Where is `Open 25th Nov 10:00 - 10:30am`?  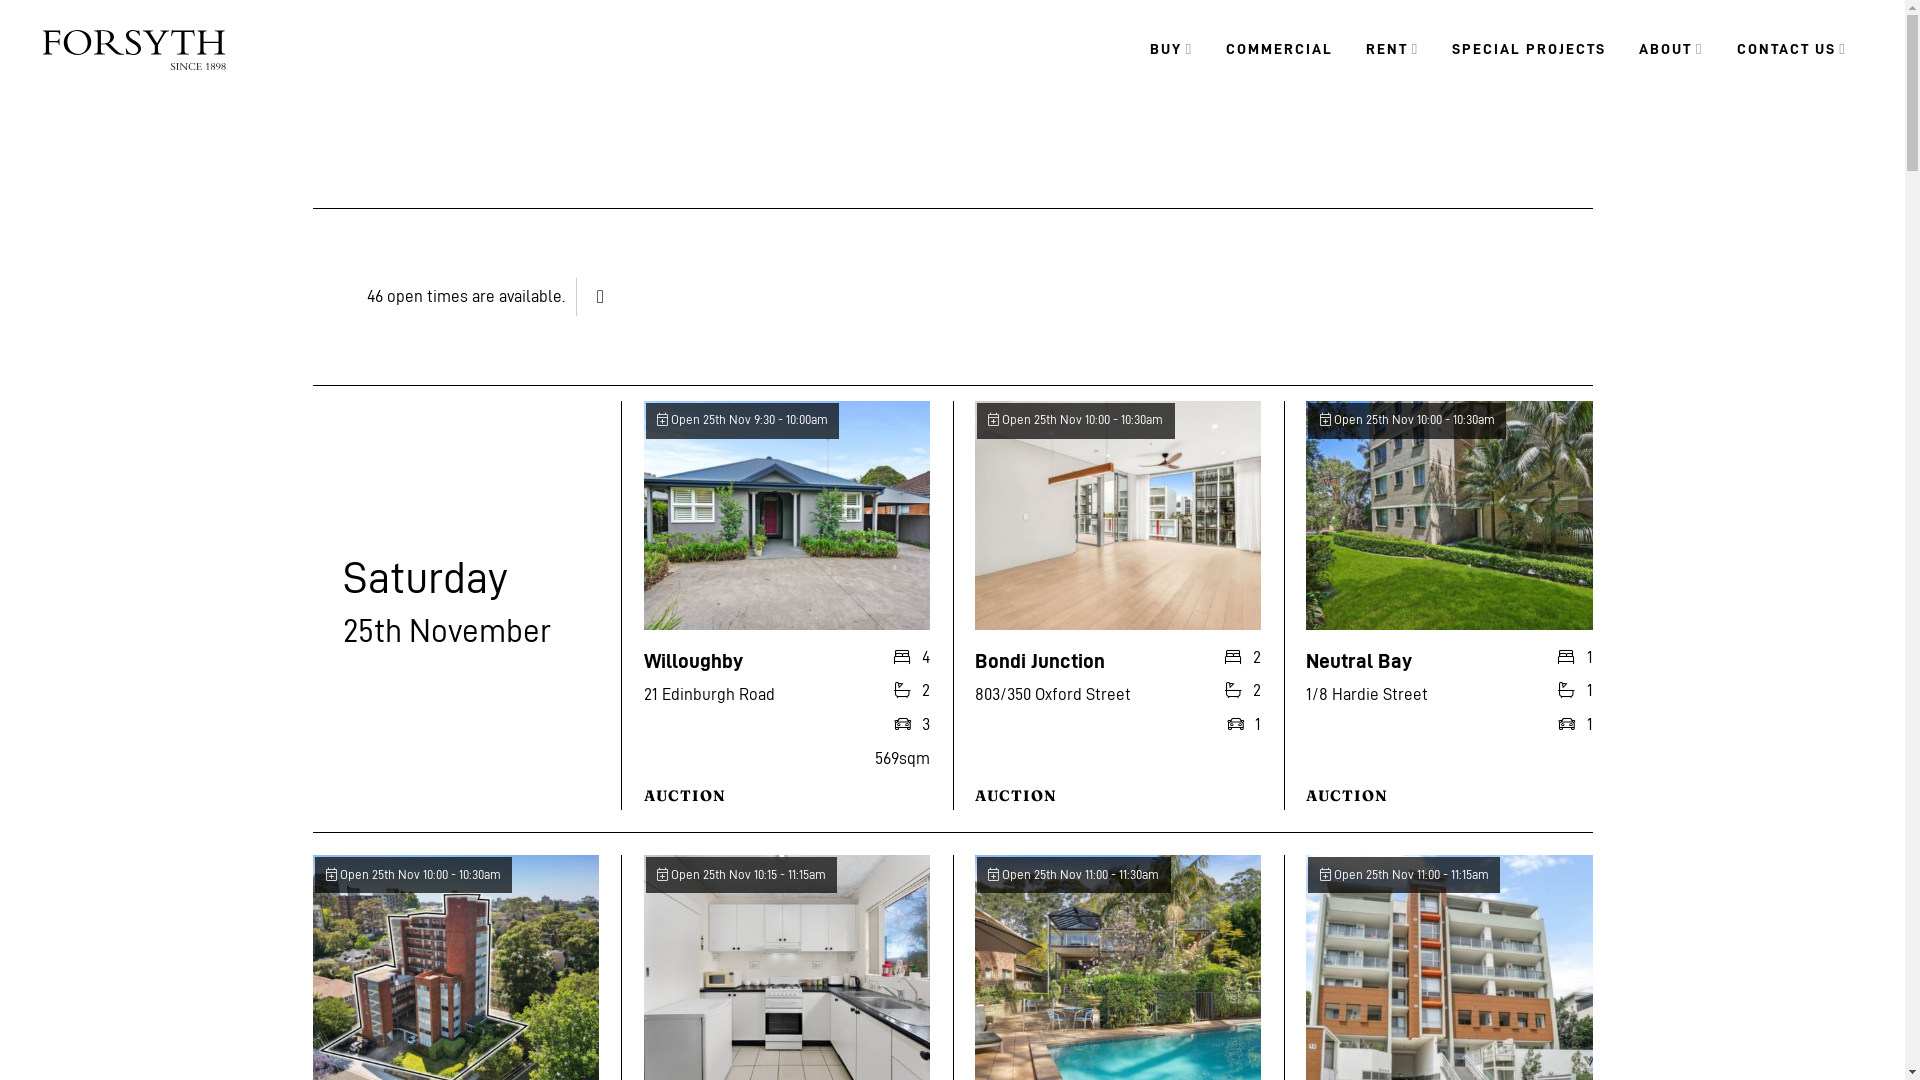
Open 25th Nov 10:00 - 10:30am is located at coordinates (1076, 420).